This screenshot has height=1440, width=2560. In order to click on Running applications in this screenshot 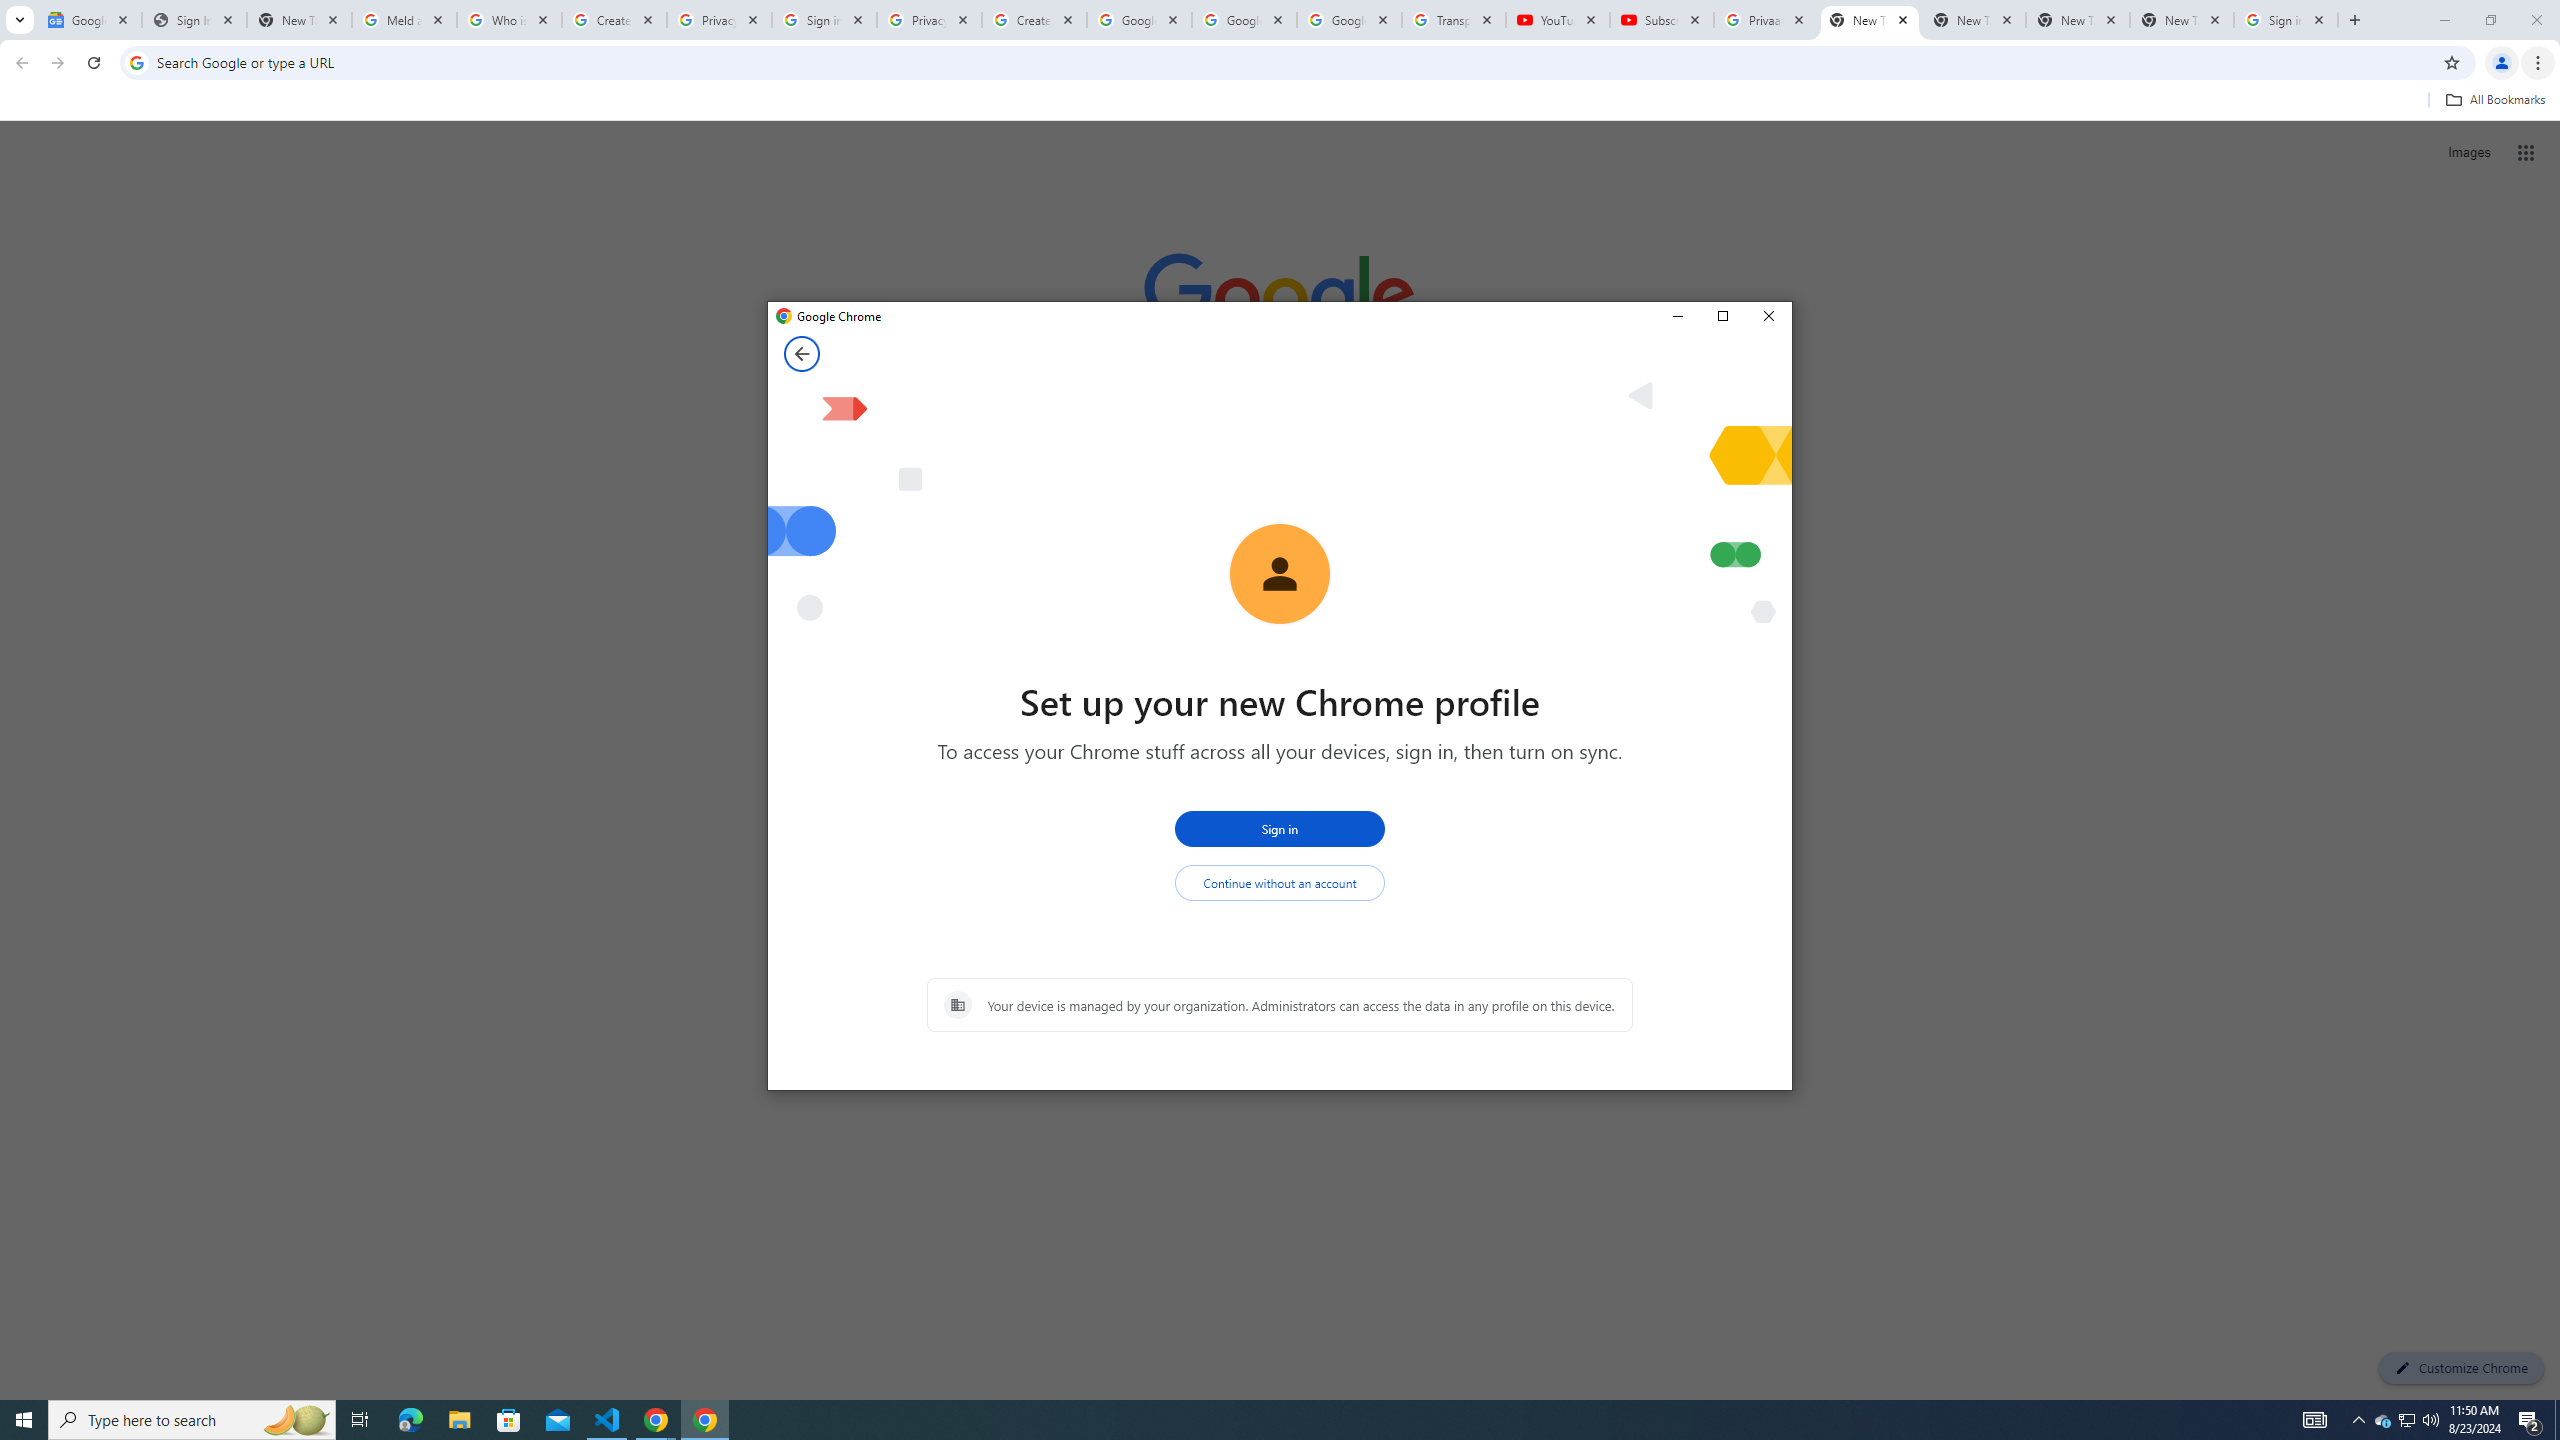, I will do `click(1262, 1420)`.